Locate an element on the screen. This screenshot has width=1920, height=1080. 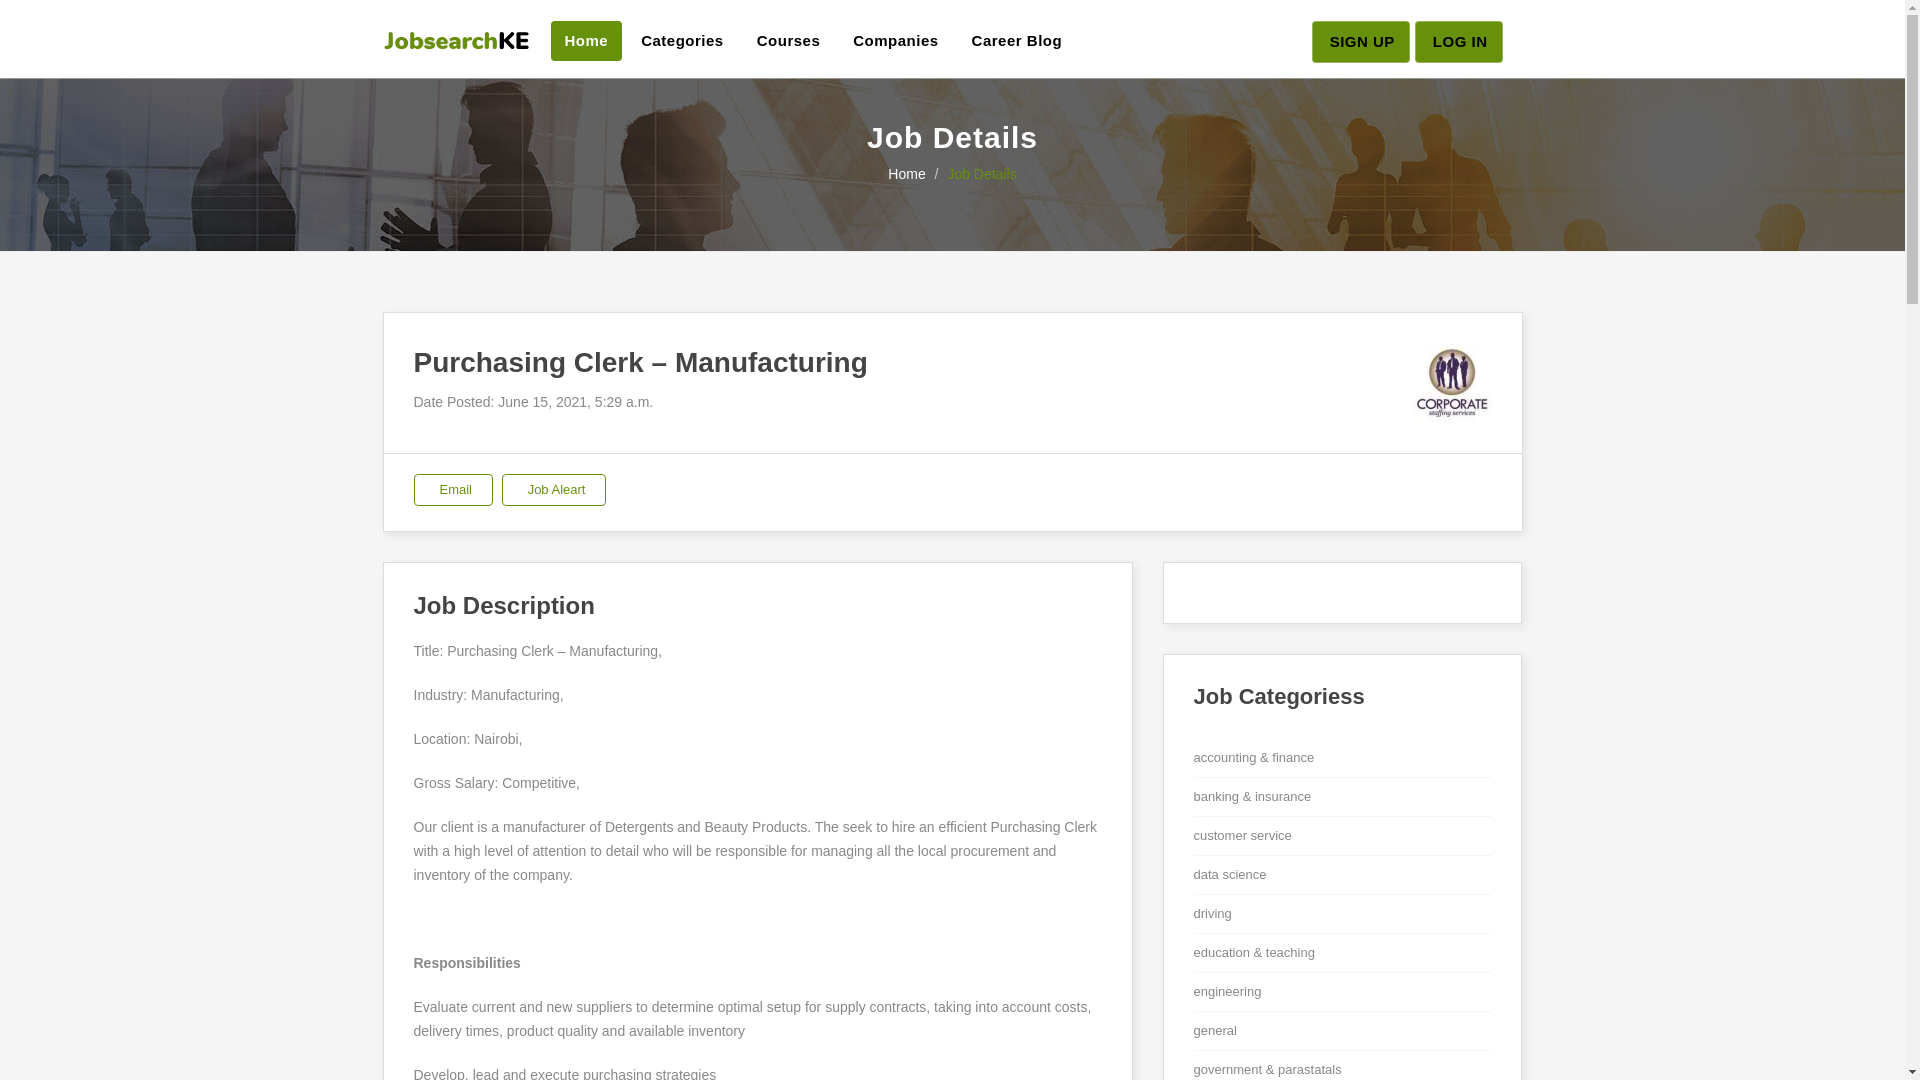
Categories is located at coordinates (682, 40).